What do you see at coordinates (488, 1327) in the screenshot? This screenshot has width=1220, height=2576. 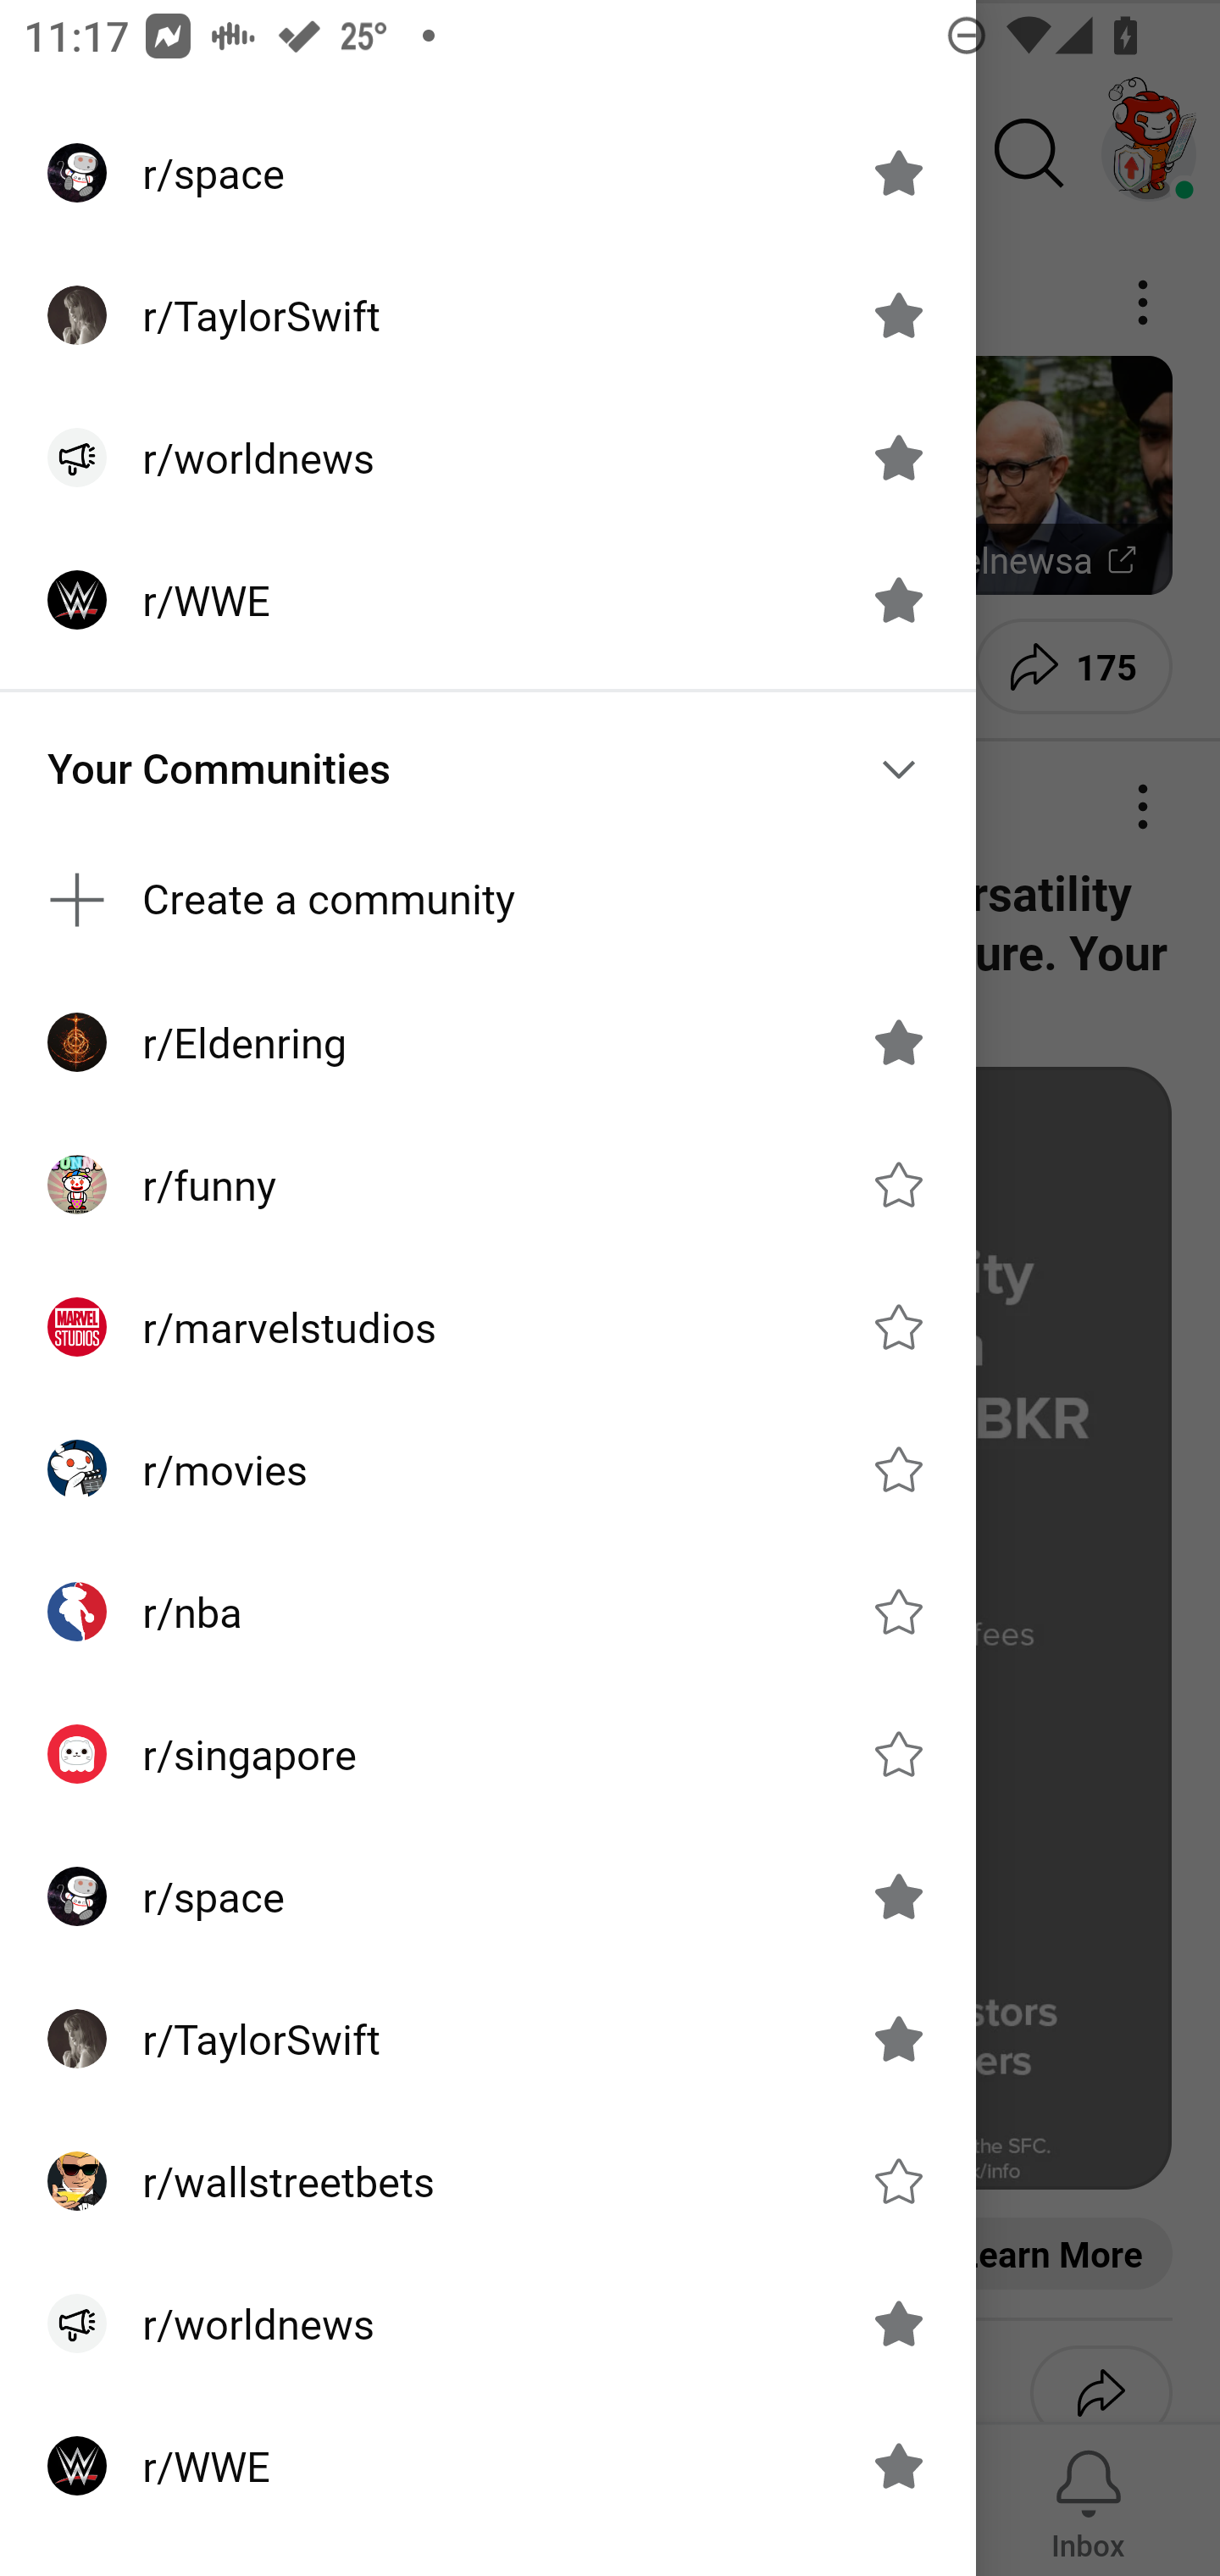 I see `r/marvelstudios Favorite r/marvelstudios` at bounding box center [488, 1327].